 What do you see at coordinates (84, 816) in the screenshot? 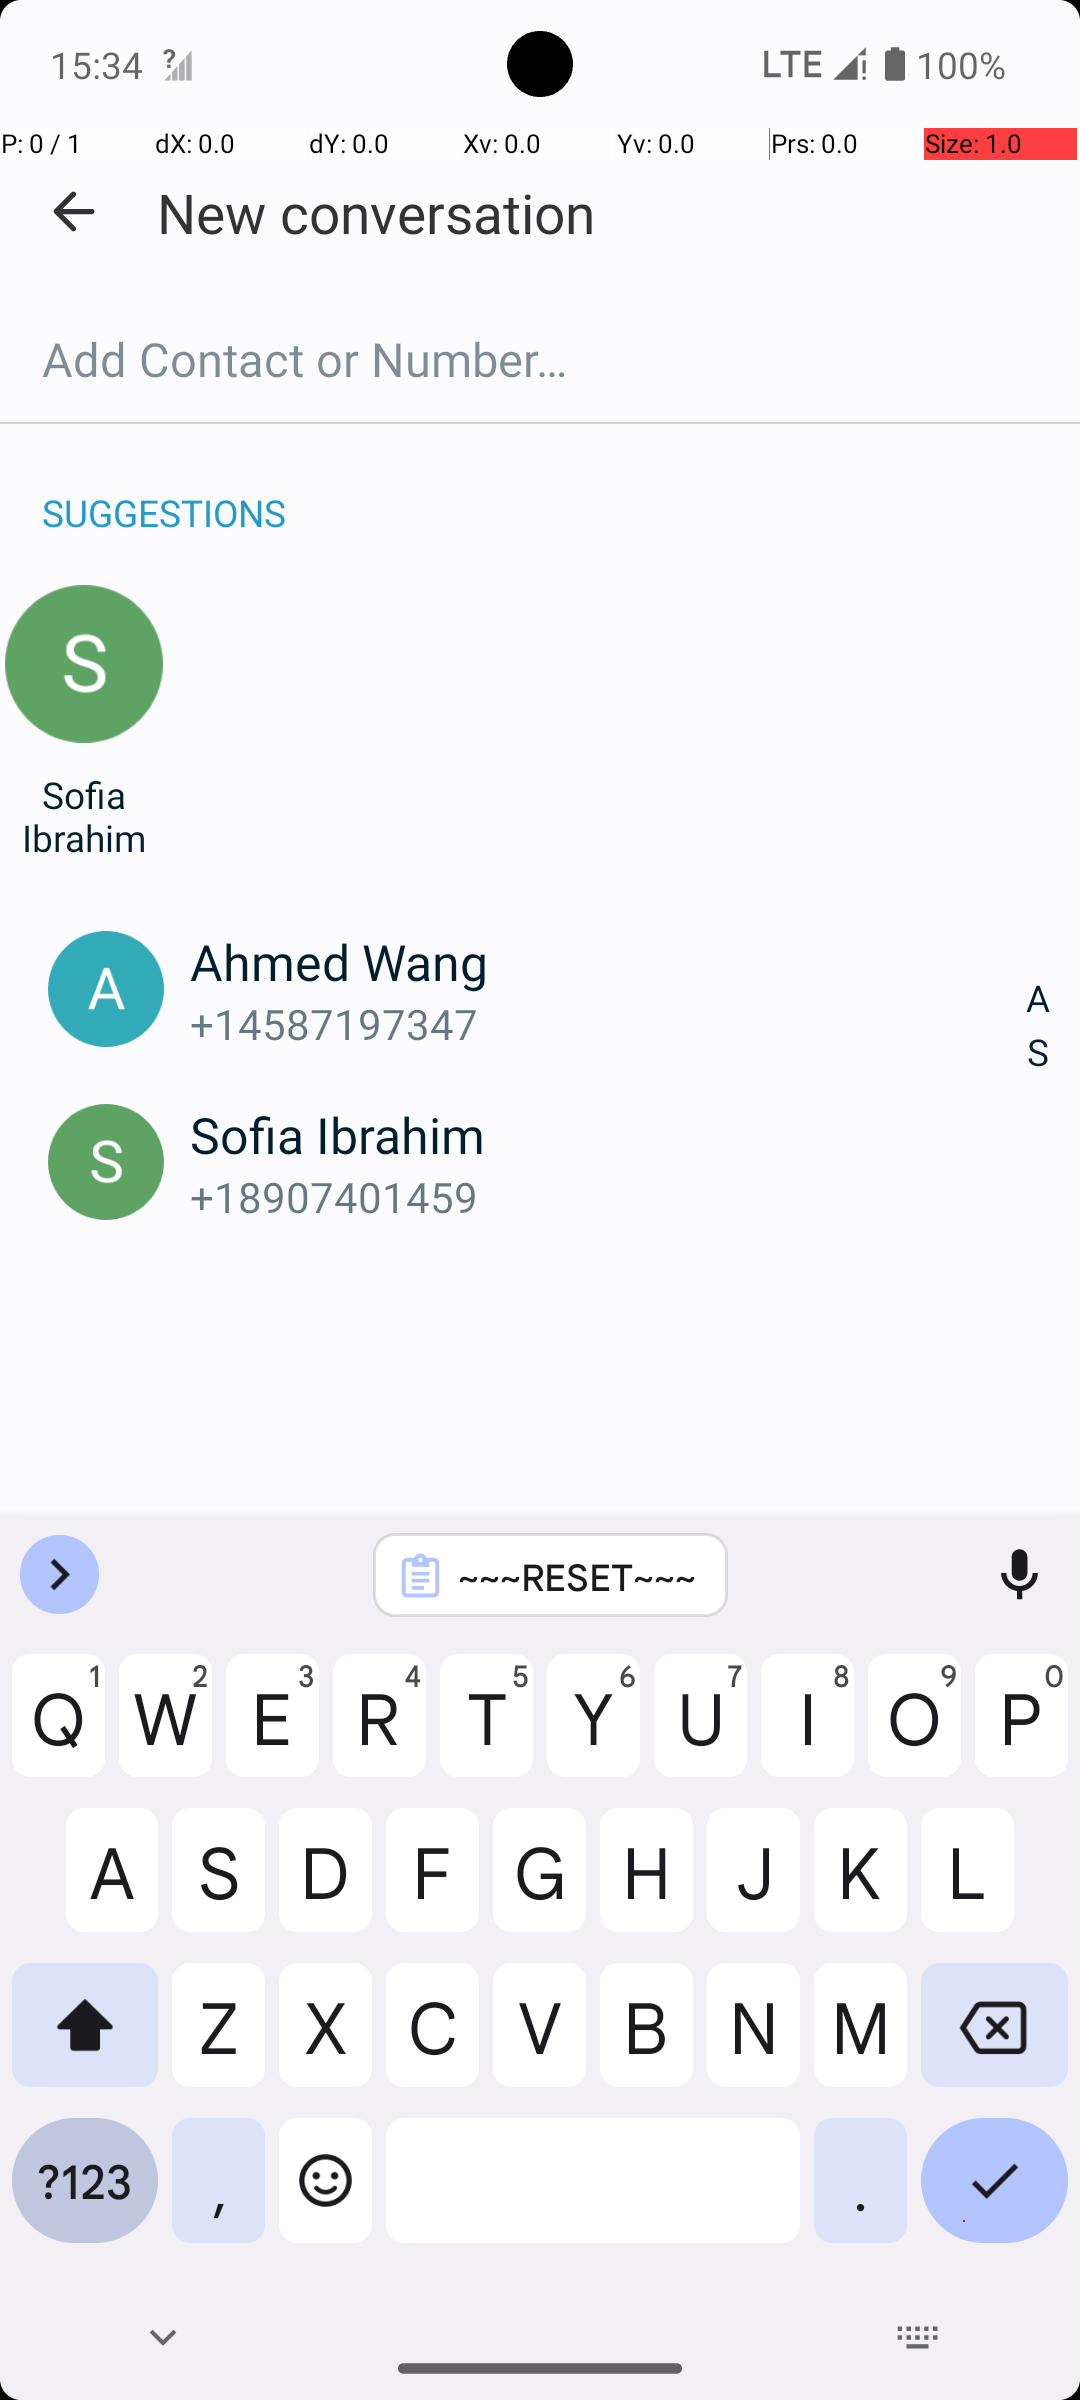
I see `Sofia Ibrahim` at bounding box center [84, 816].